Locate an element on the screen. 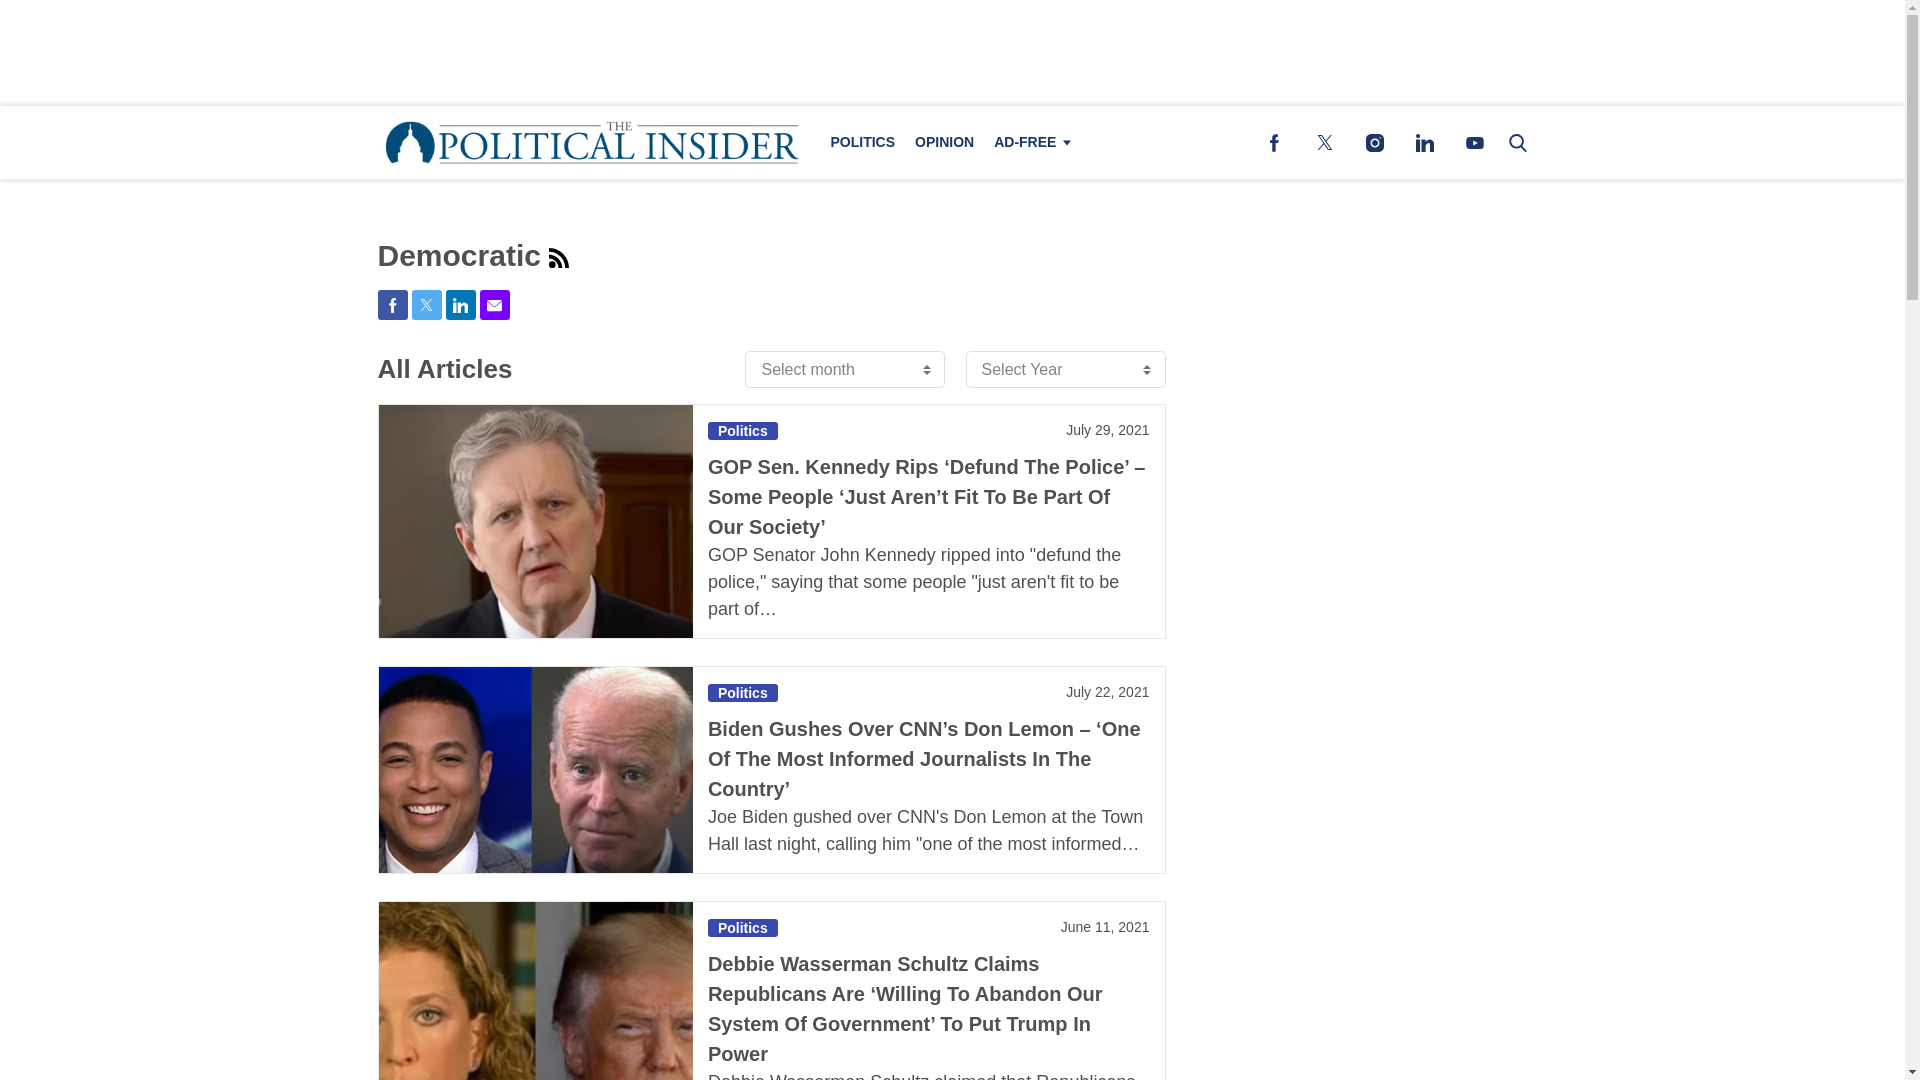 The image size is (1920, 1080). Share via Email is located at coordinates (495, 304).